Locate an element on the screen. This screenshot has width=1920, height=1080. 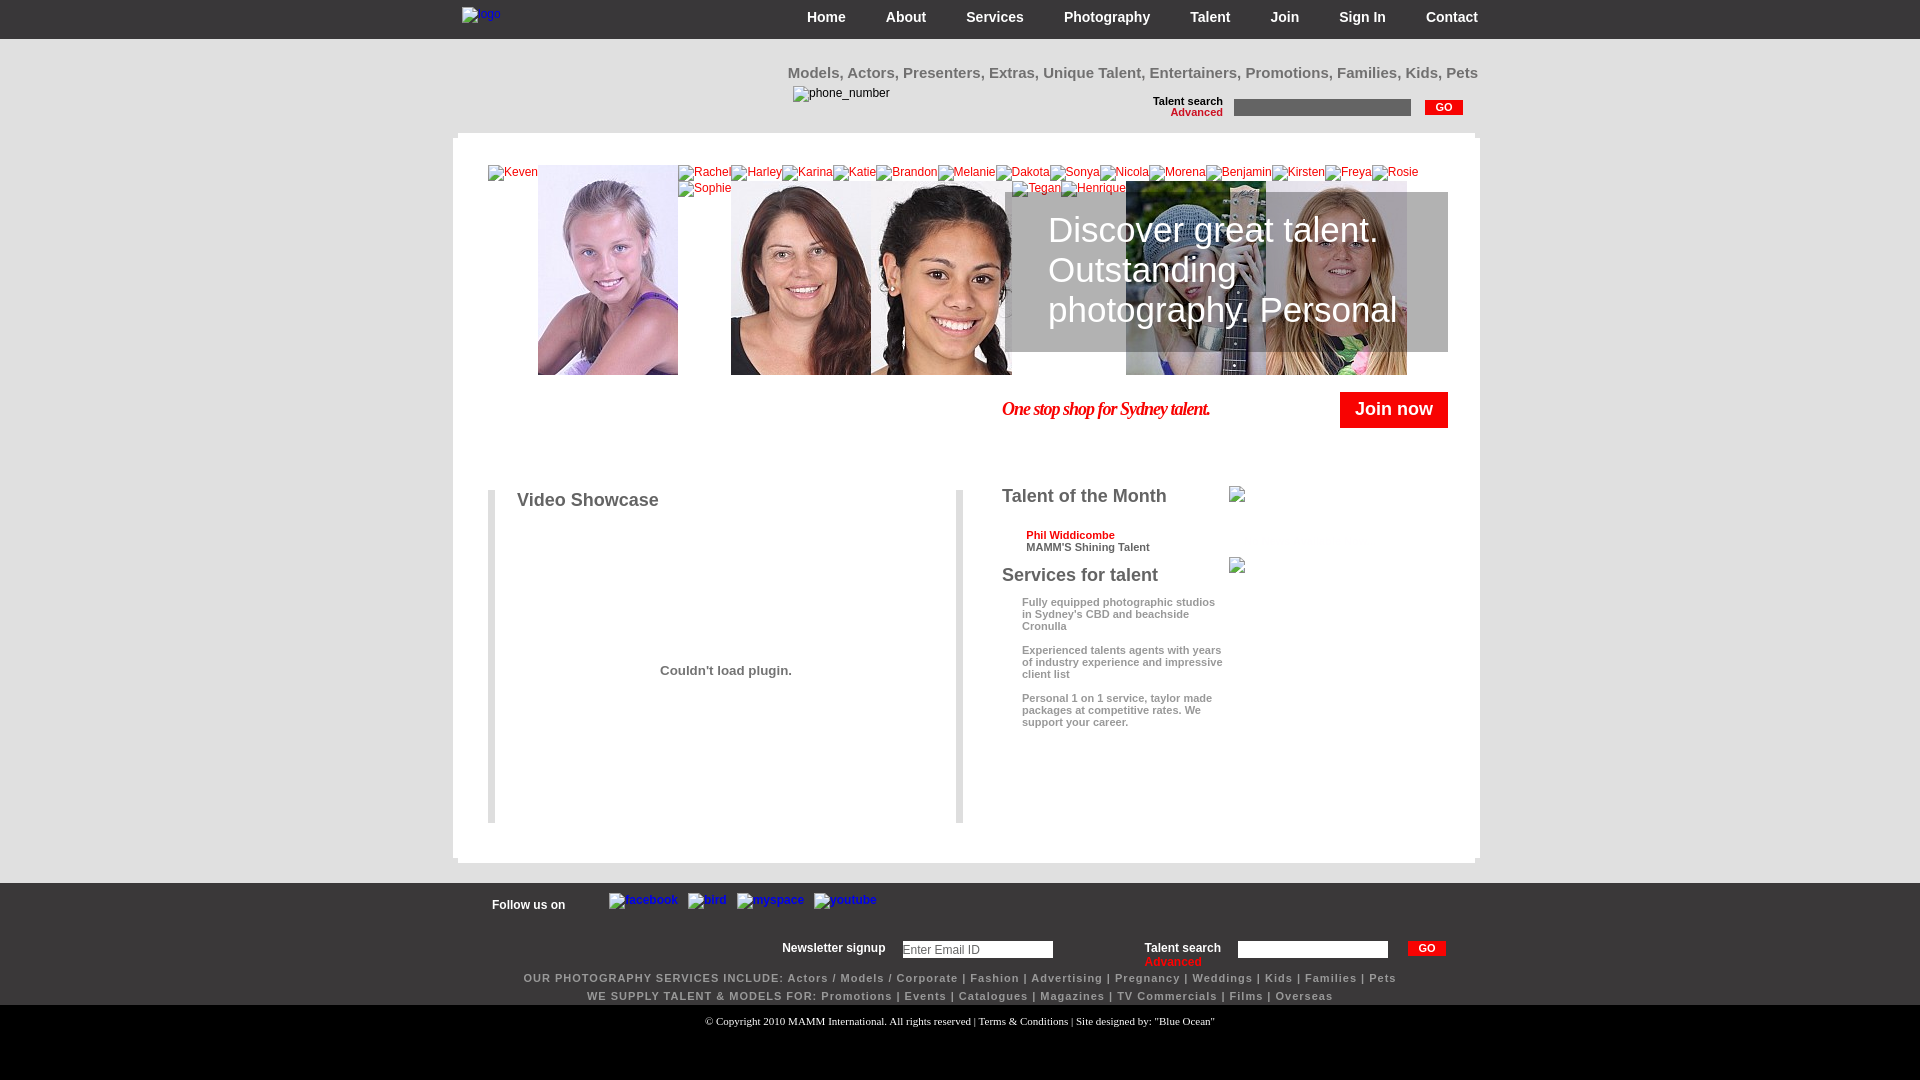
Advanced is located at coordinates (1196, 112).